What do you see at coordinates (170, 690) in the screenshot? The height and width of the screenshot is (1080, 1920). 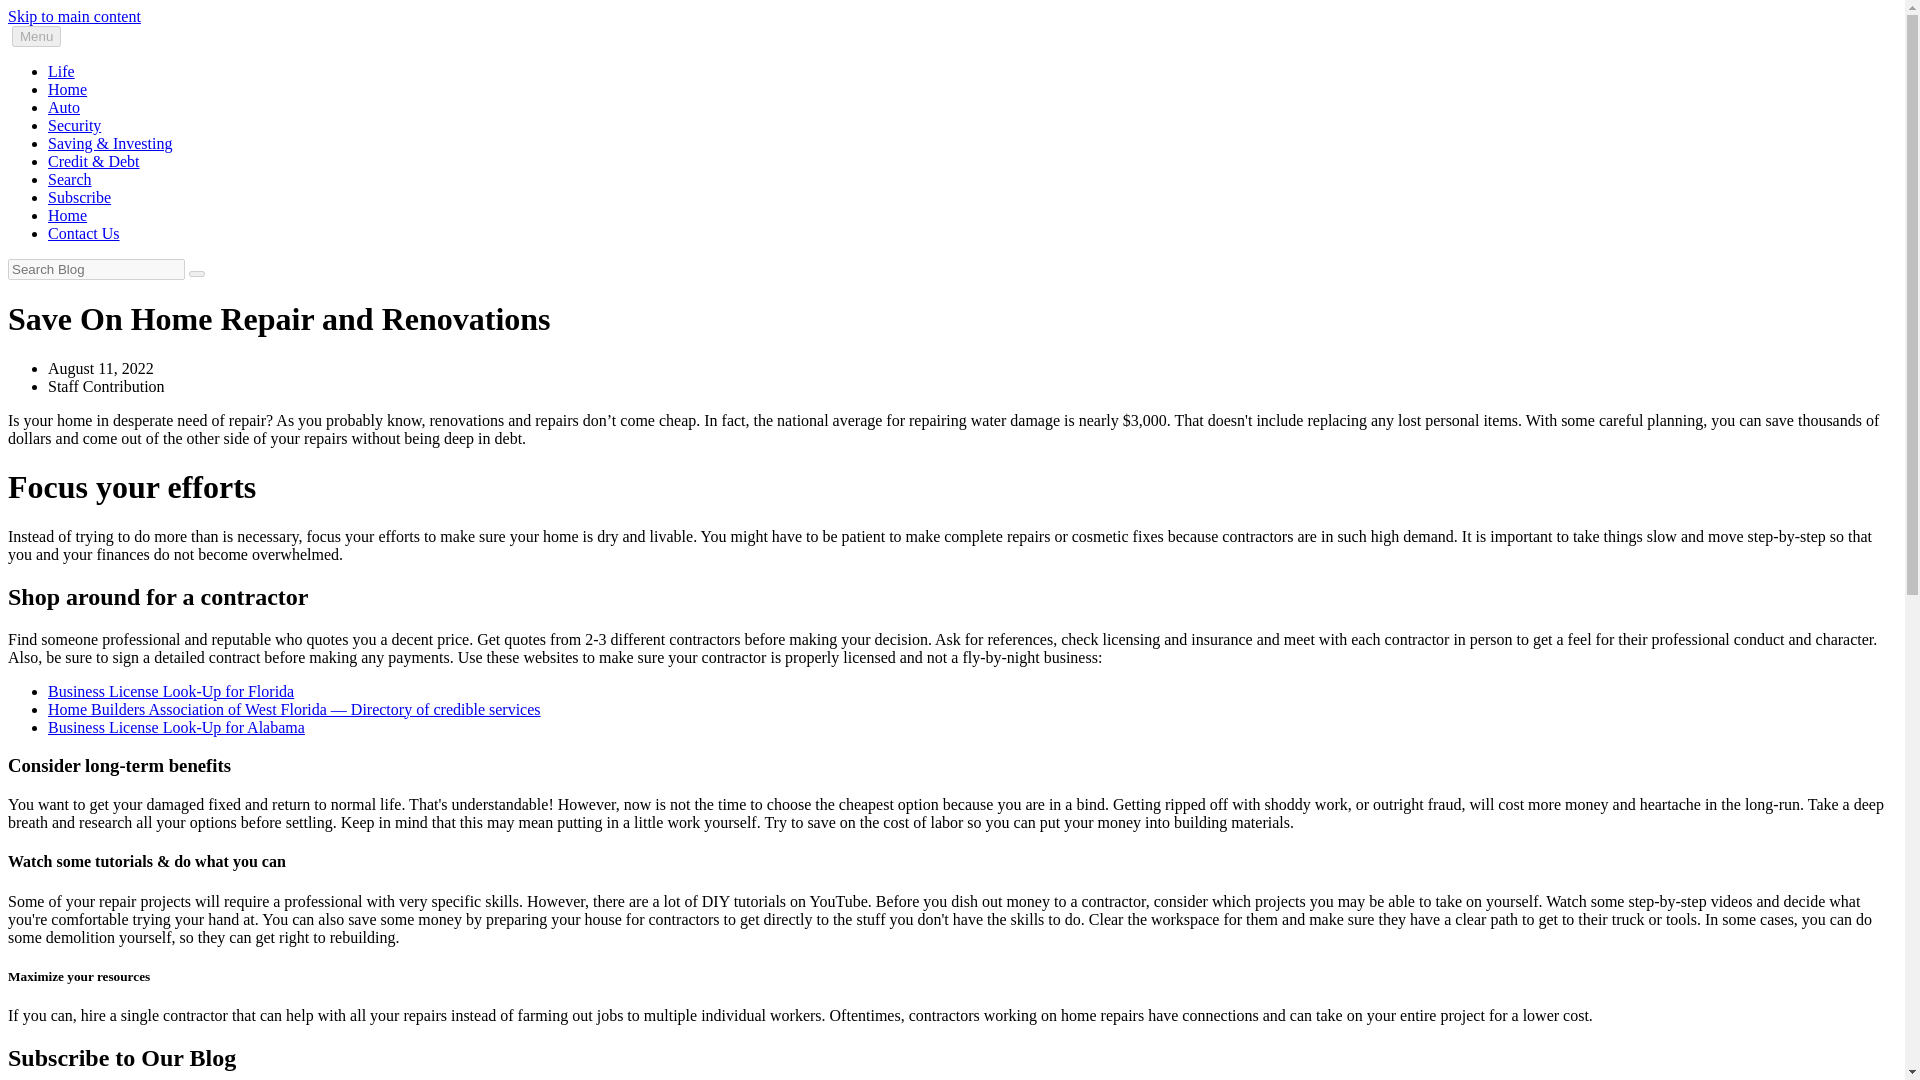 I see `Business License Look-Up for Florida` at bounding box center [170, 690].